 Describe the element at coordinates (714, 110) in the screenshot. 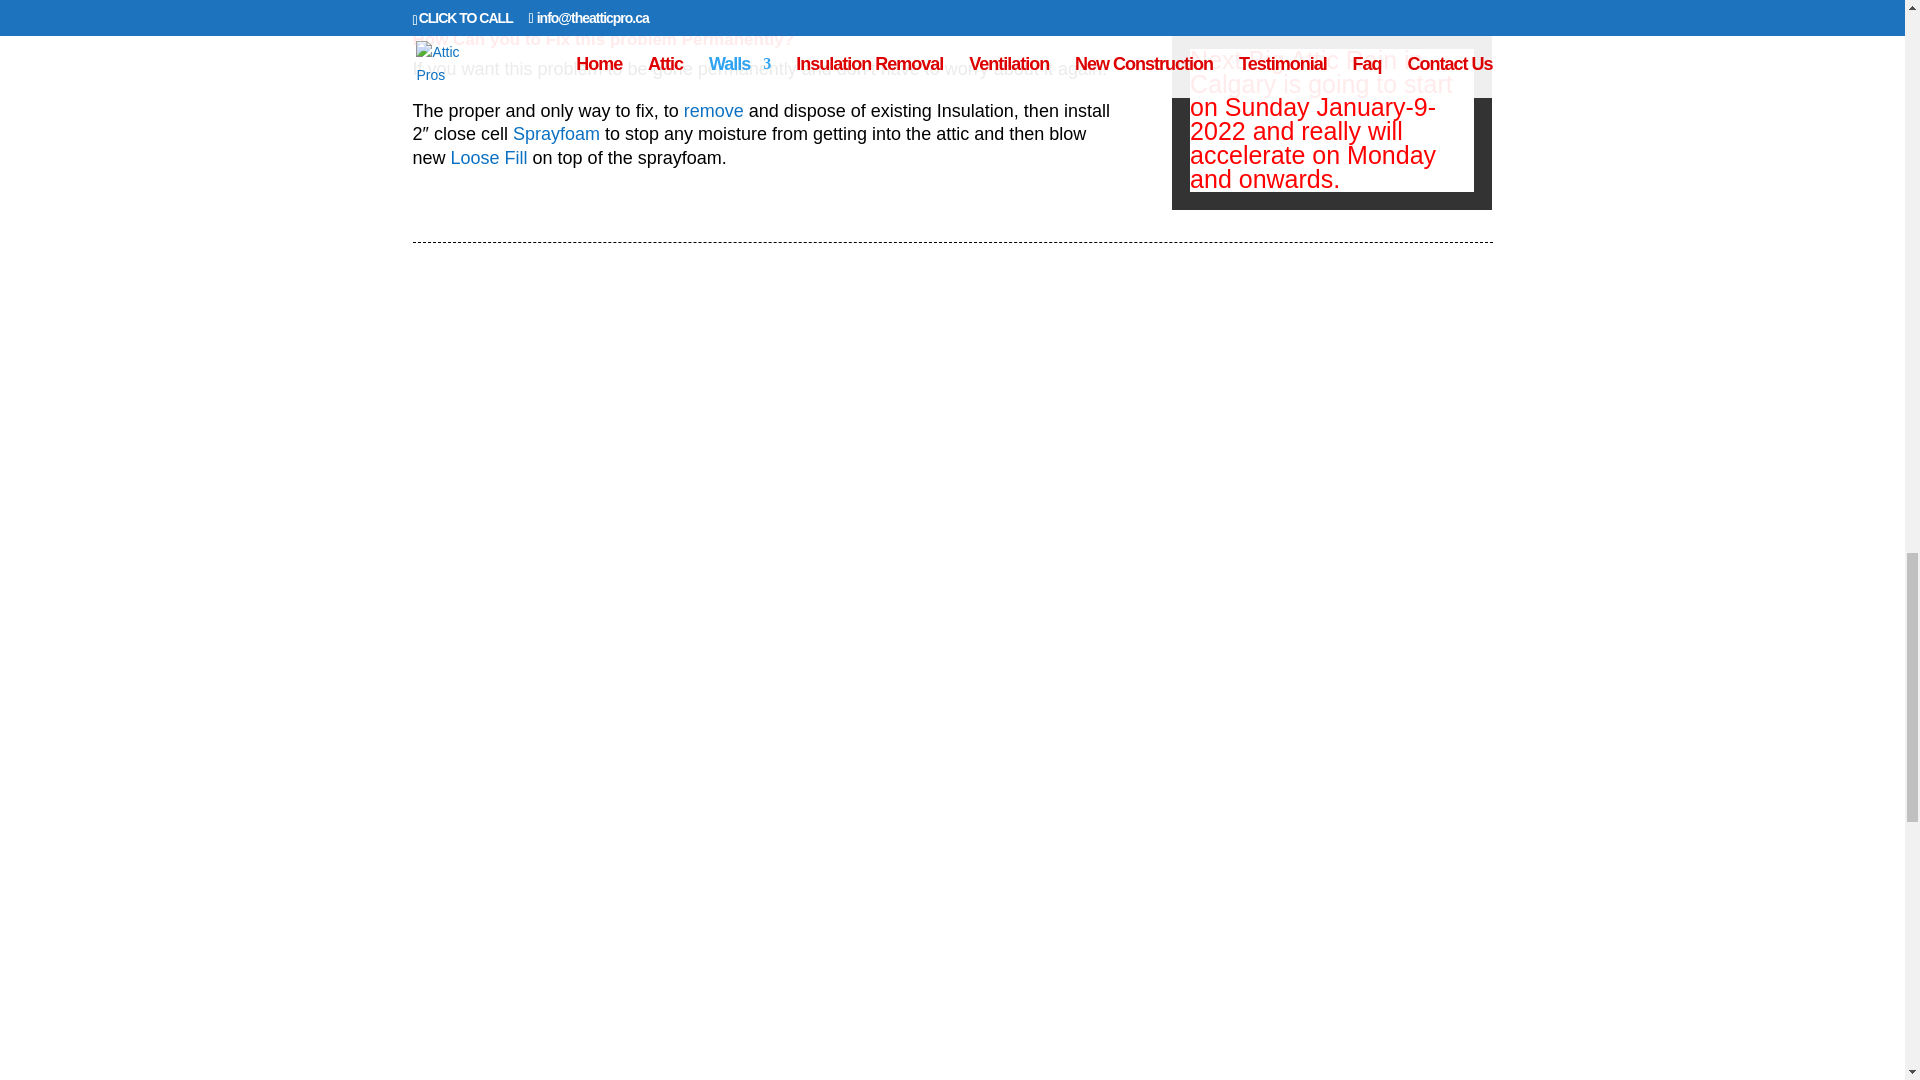

I see `remove` at that location.